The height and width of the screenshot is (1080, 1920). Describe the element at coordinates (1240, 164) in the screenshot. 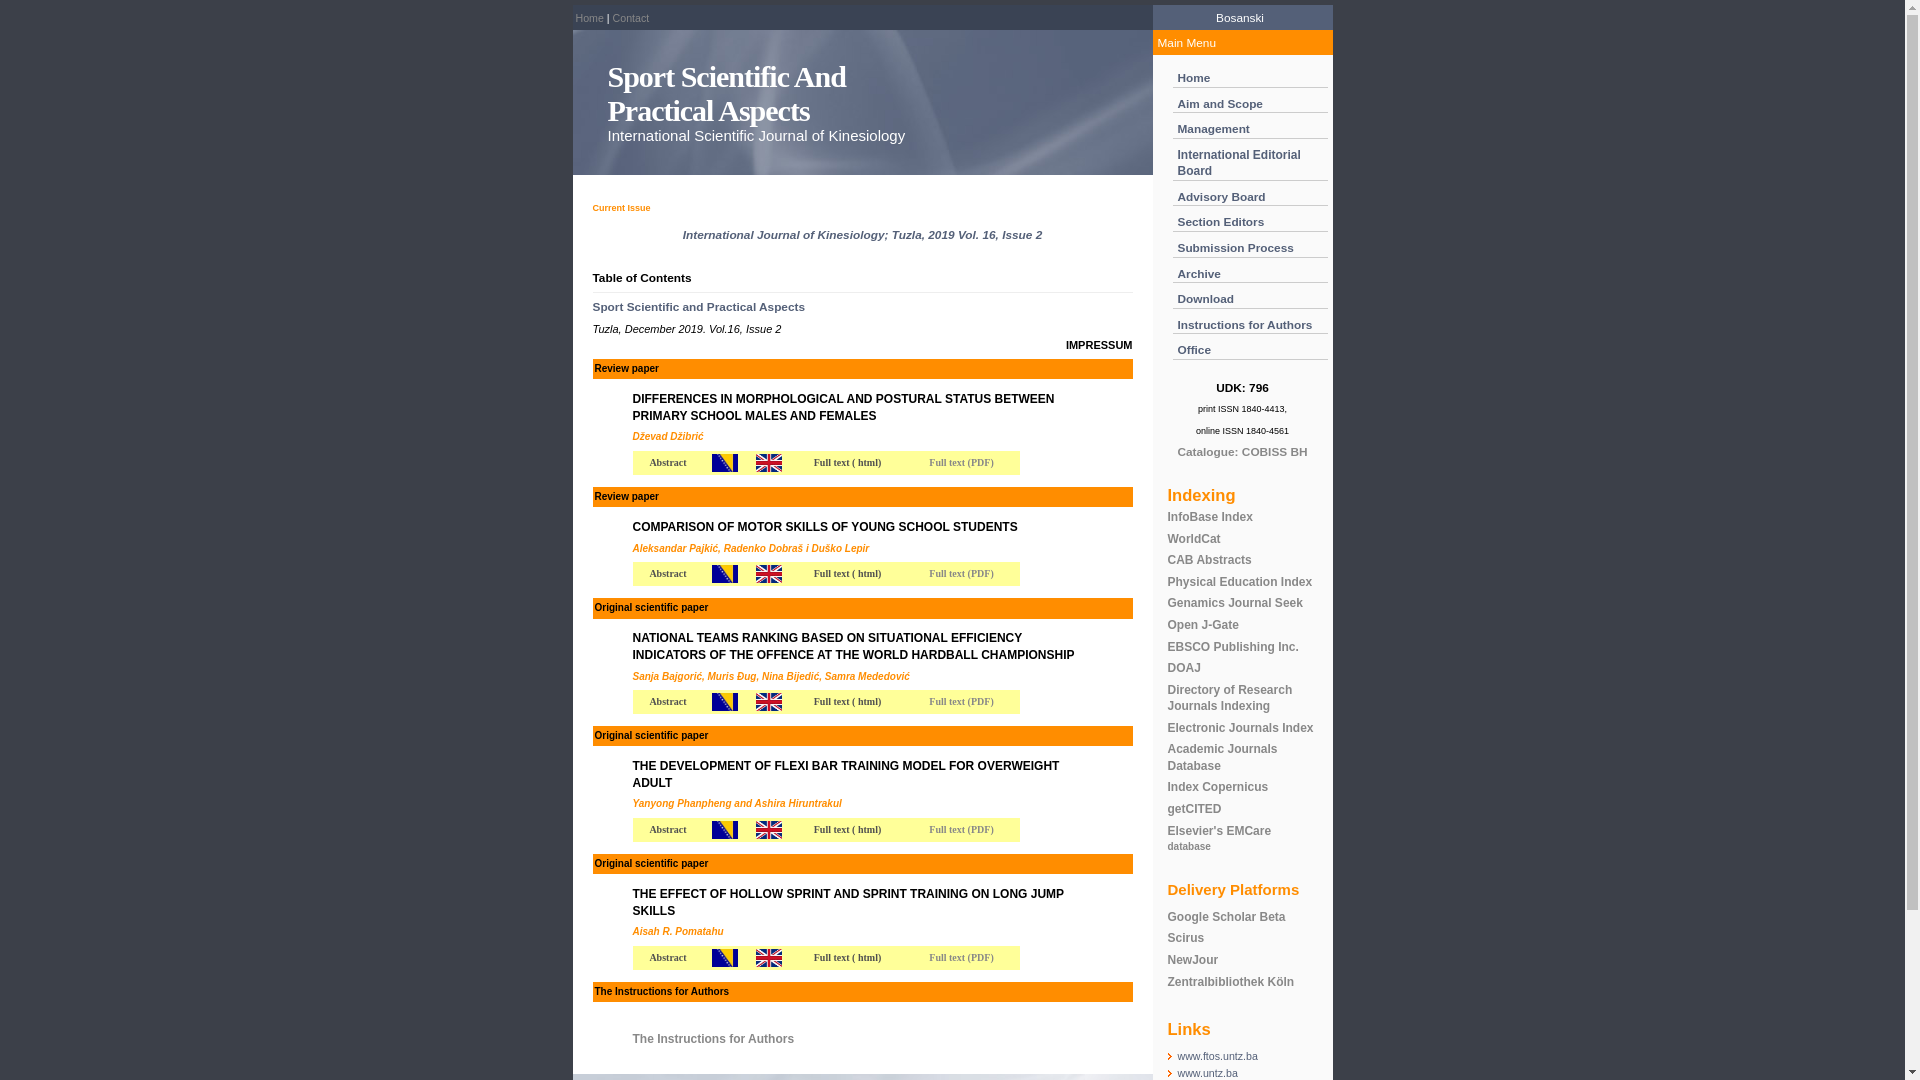

I see `International Editorial Board` at that location.